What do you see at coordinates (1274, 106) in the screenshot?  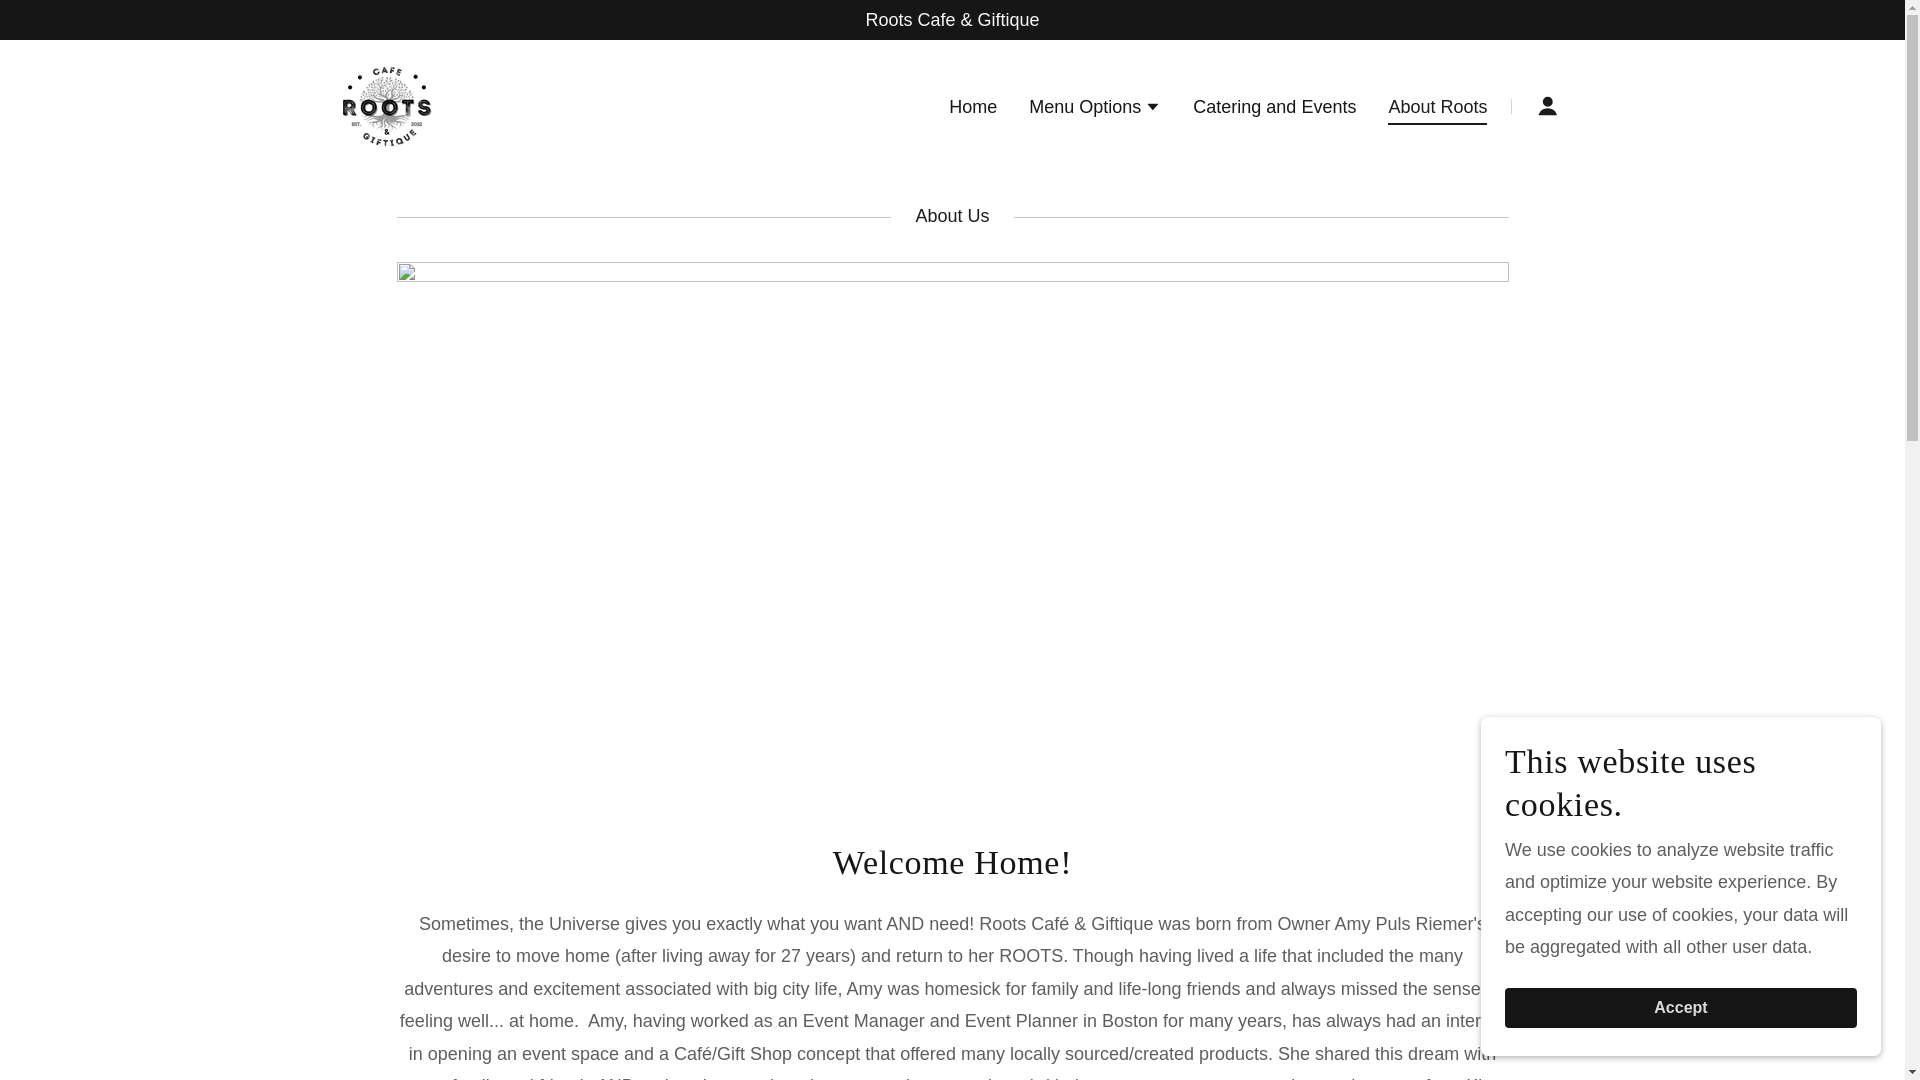 I see `Catering and Events` at bounding box center [1274, 106].